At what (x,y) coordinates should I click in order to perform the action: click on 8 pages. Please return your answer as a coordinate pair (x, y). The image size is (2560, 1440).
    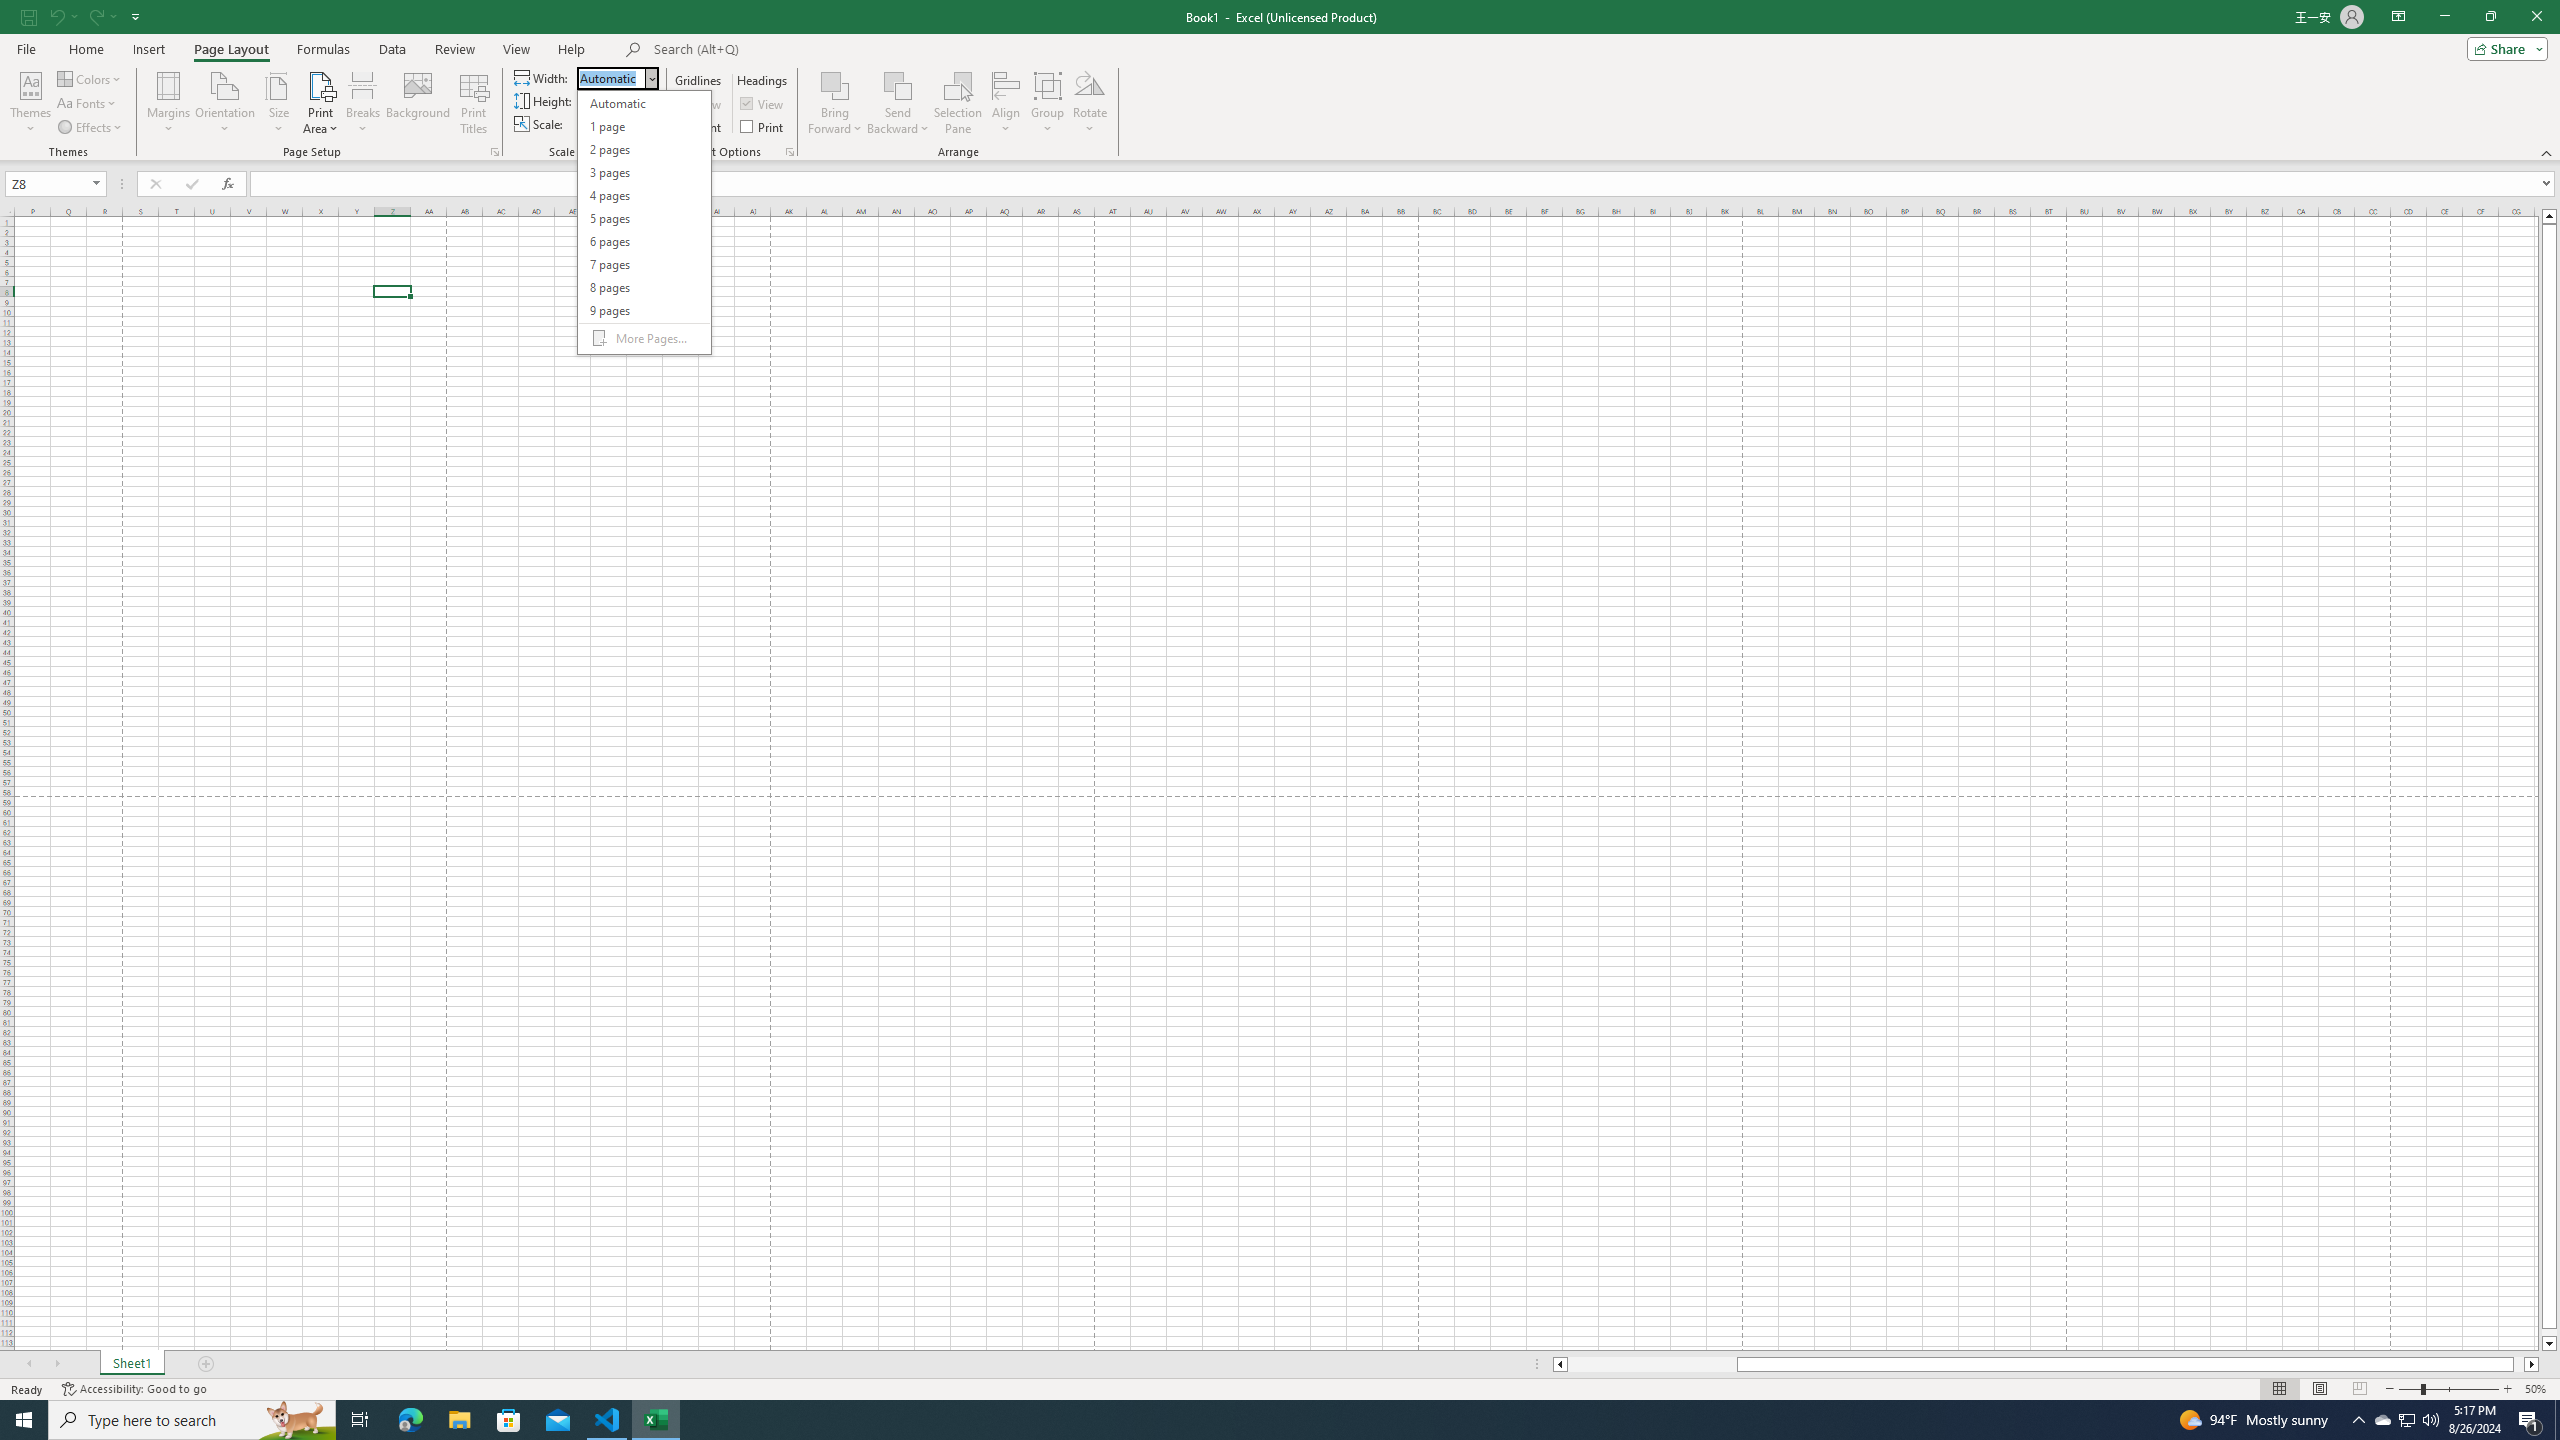
    Looking at the image, I should click on (644, 288).